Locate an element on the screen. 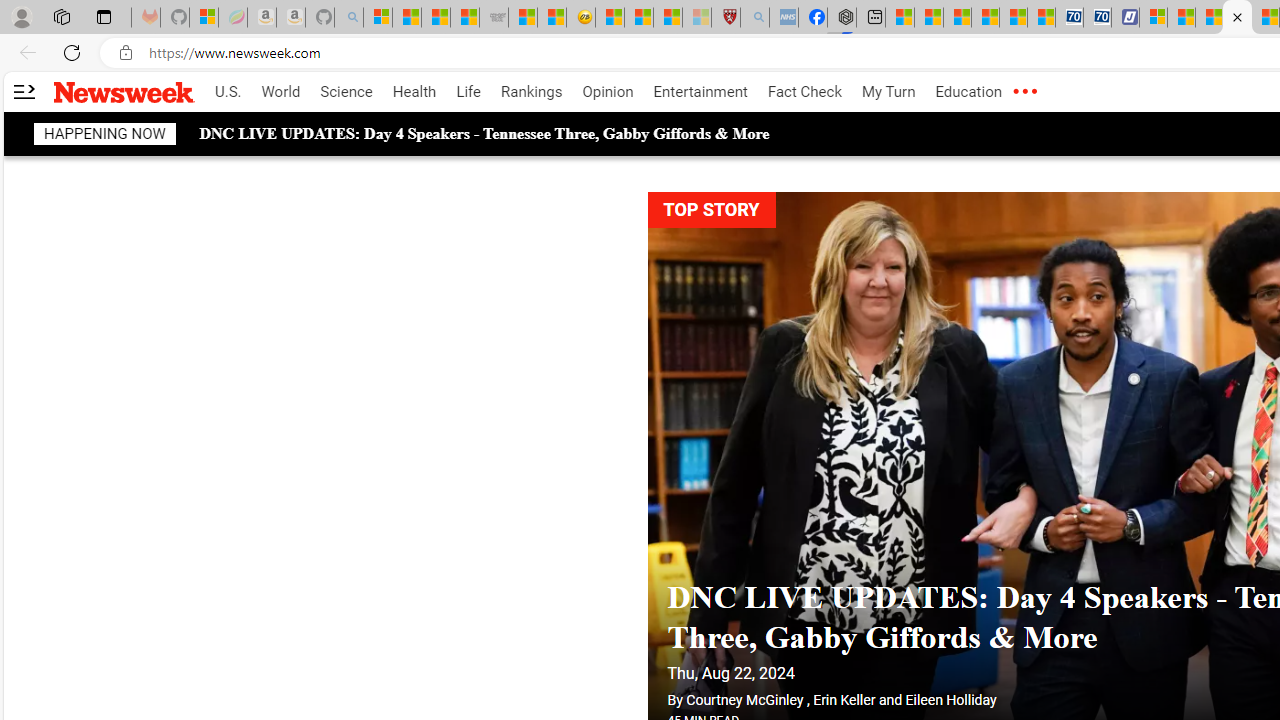 The height and width of the screenshot is (720, 1280). Science is located at coordinates (346, 92).